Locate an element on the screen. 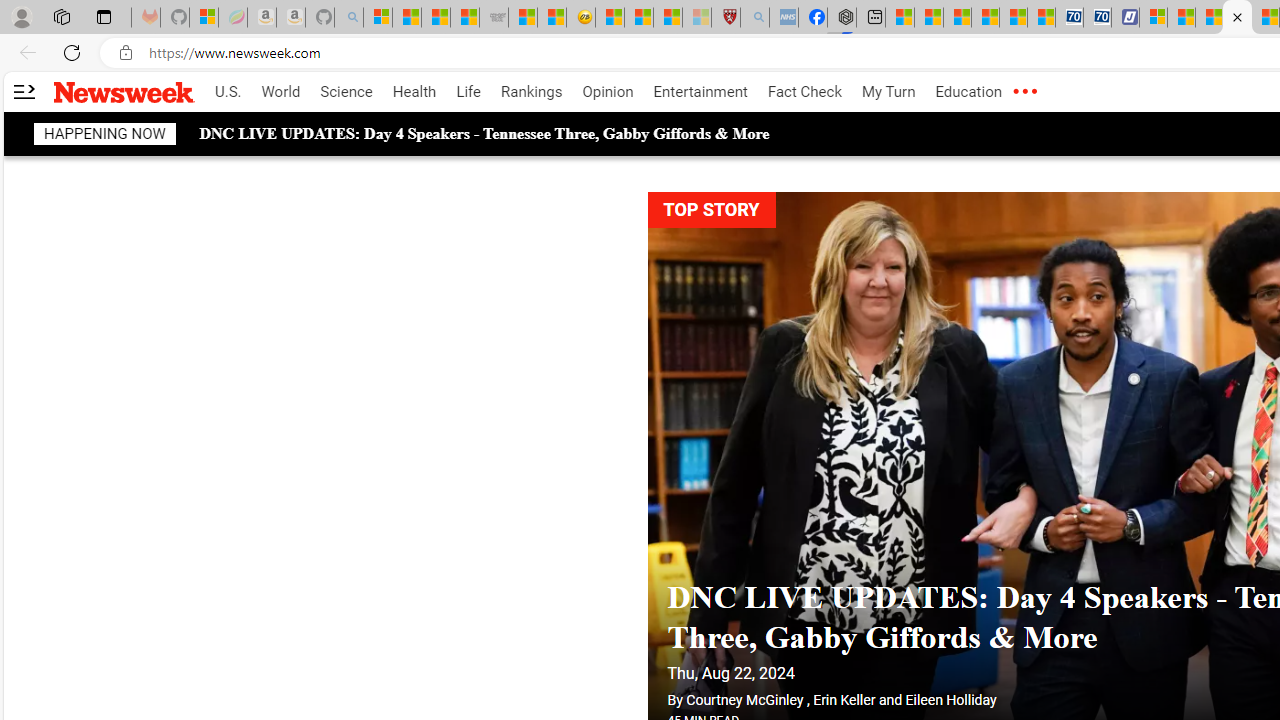 The height and width of the screenshot is (720, 1280). Science is located at coordinates (346, 92).